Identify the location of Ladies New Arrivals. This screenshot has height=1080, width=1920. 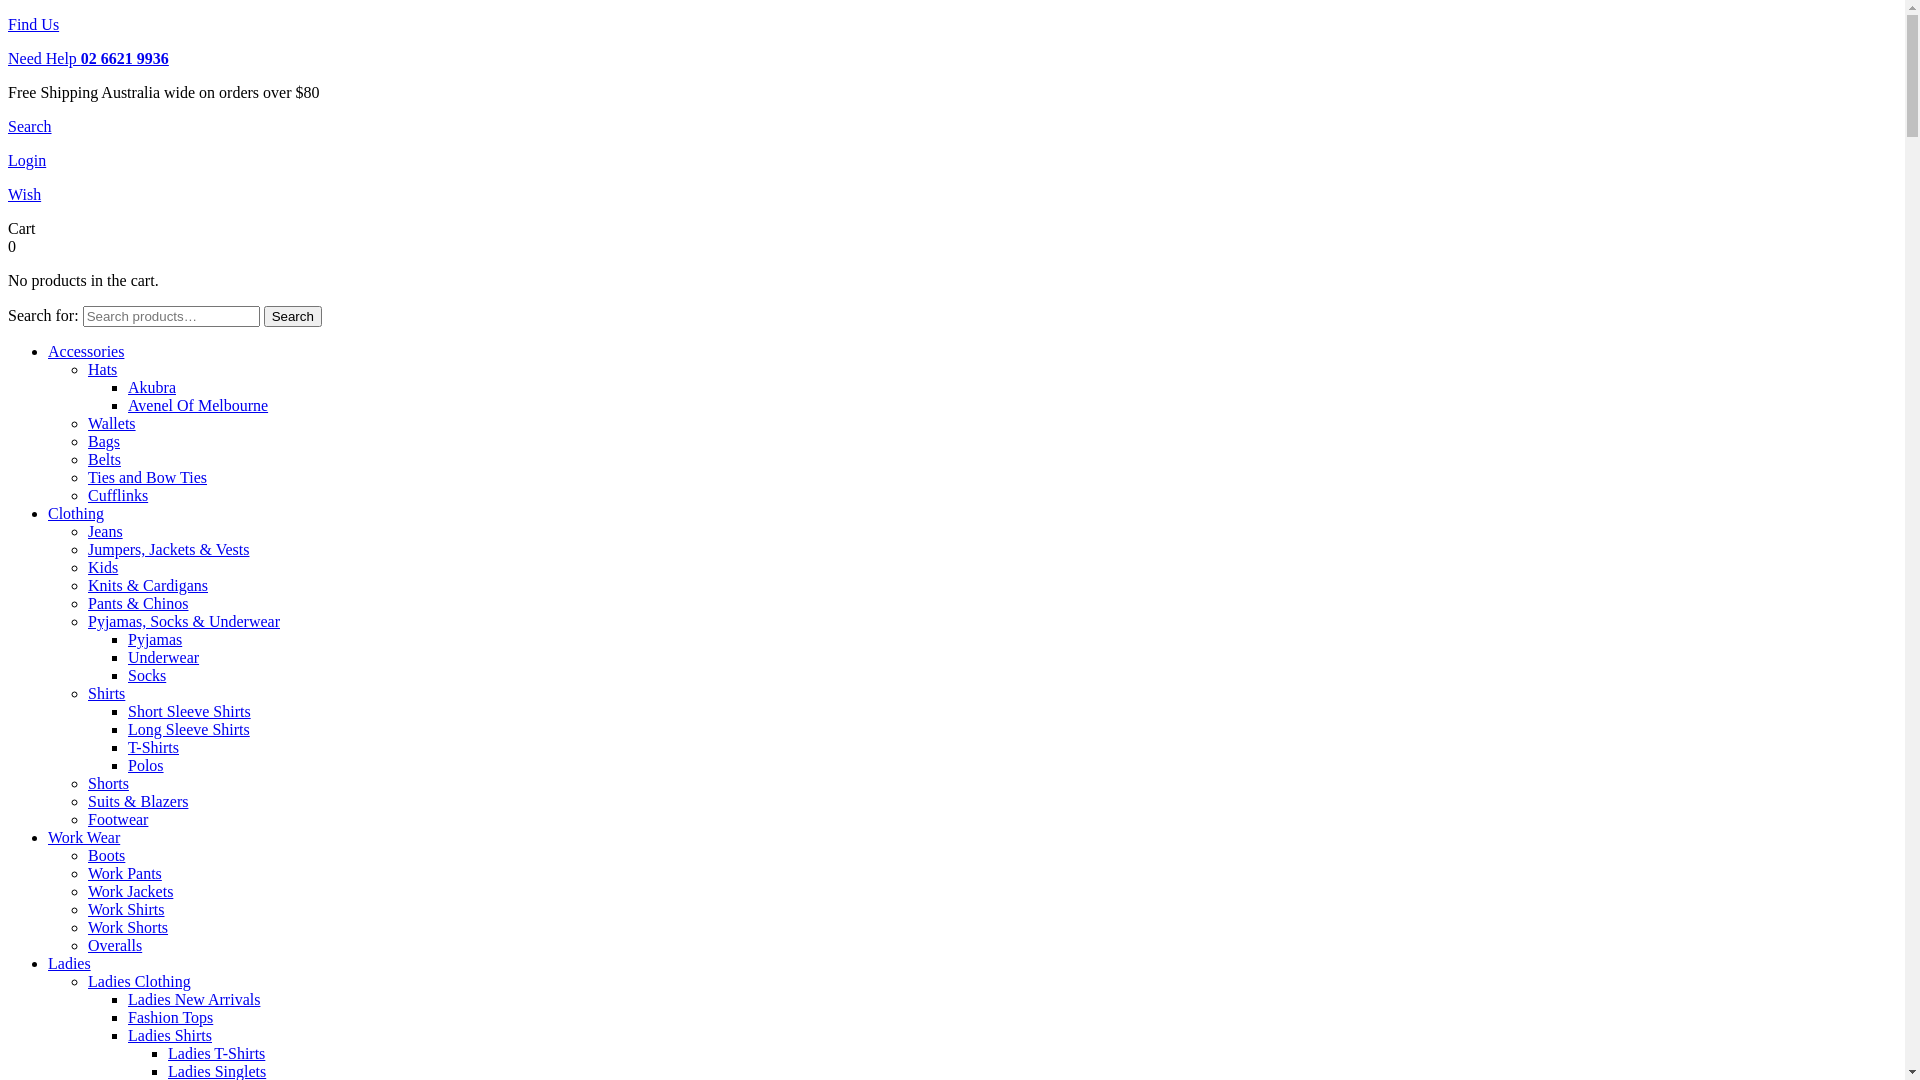
(194, 1000).